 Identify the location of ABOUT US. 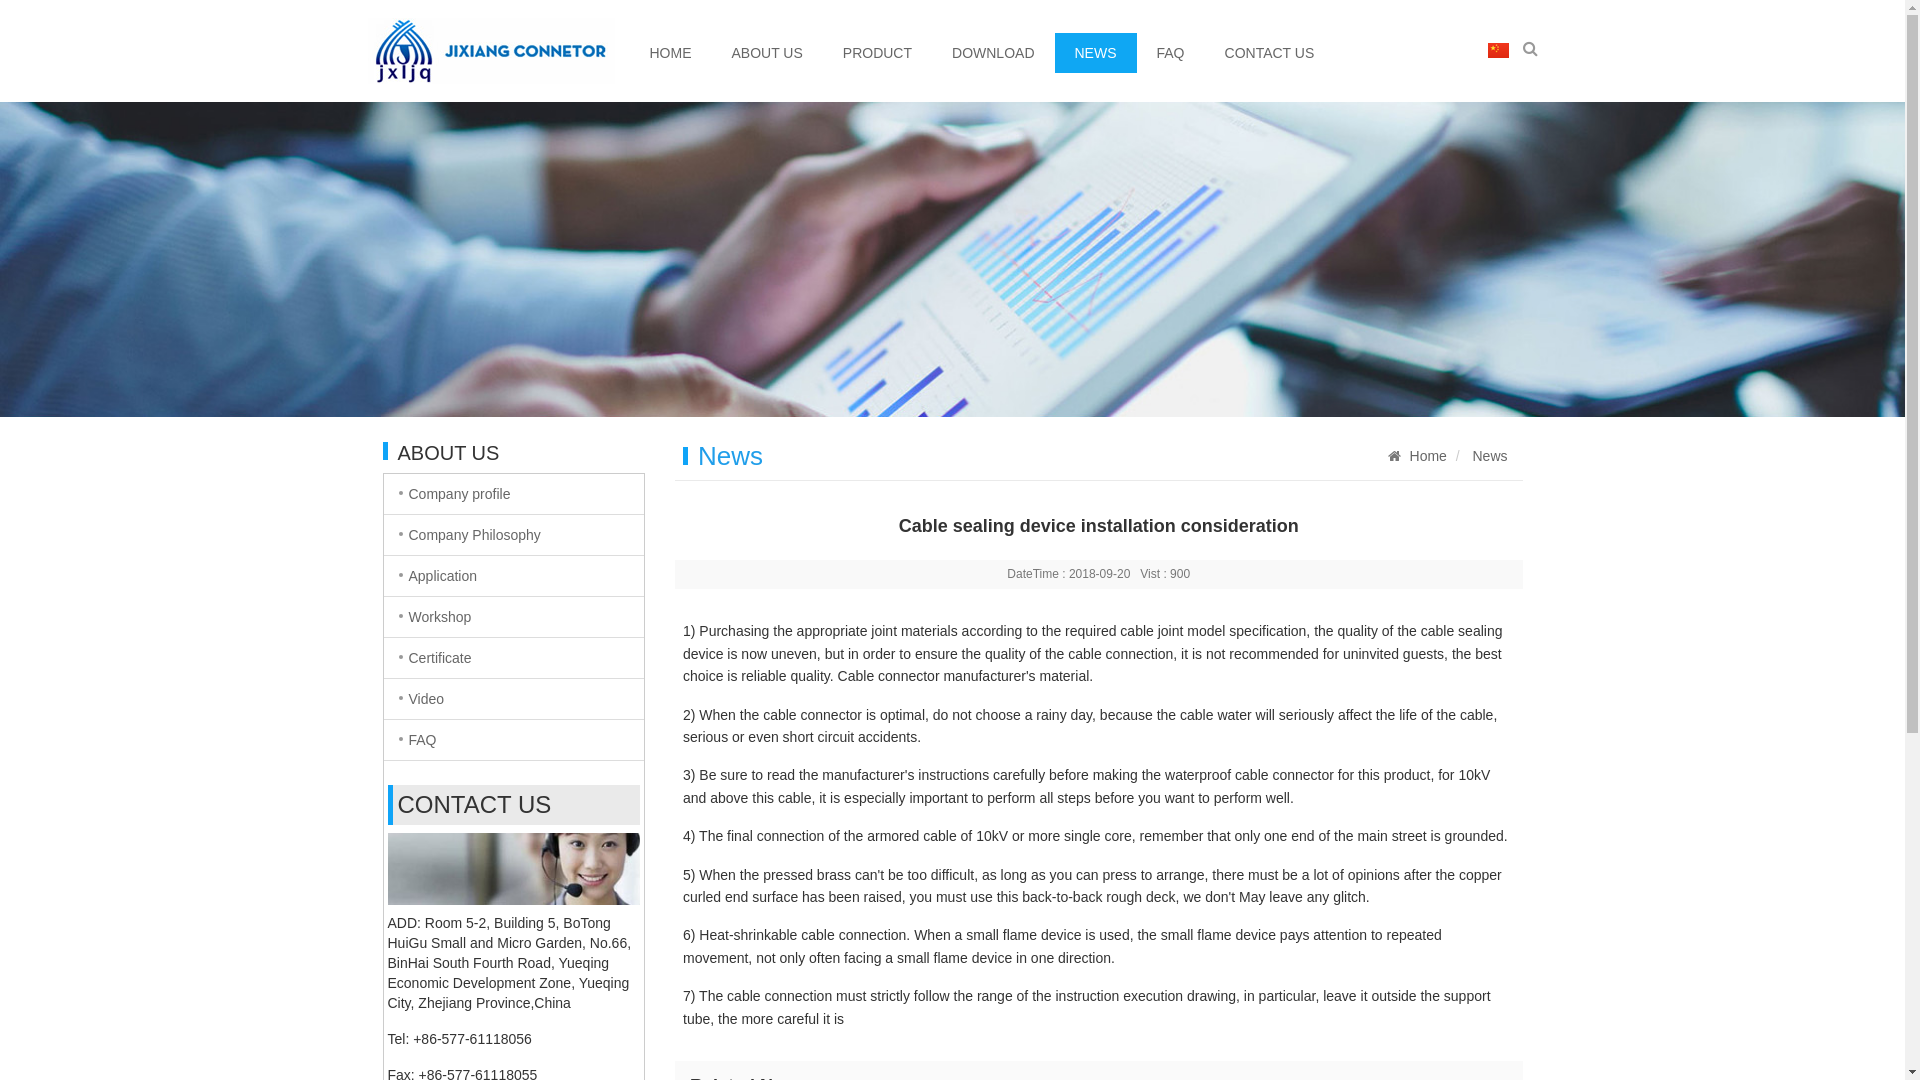
(768, 53).